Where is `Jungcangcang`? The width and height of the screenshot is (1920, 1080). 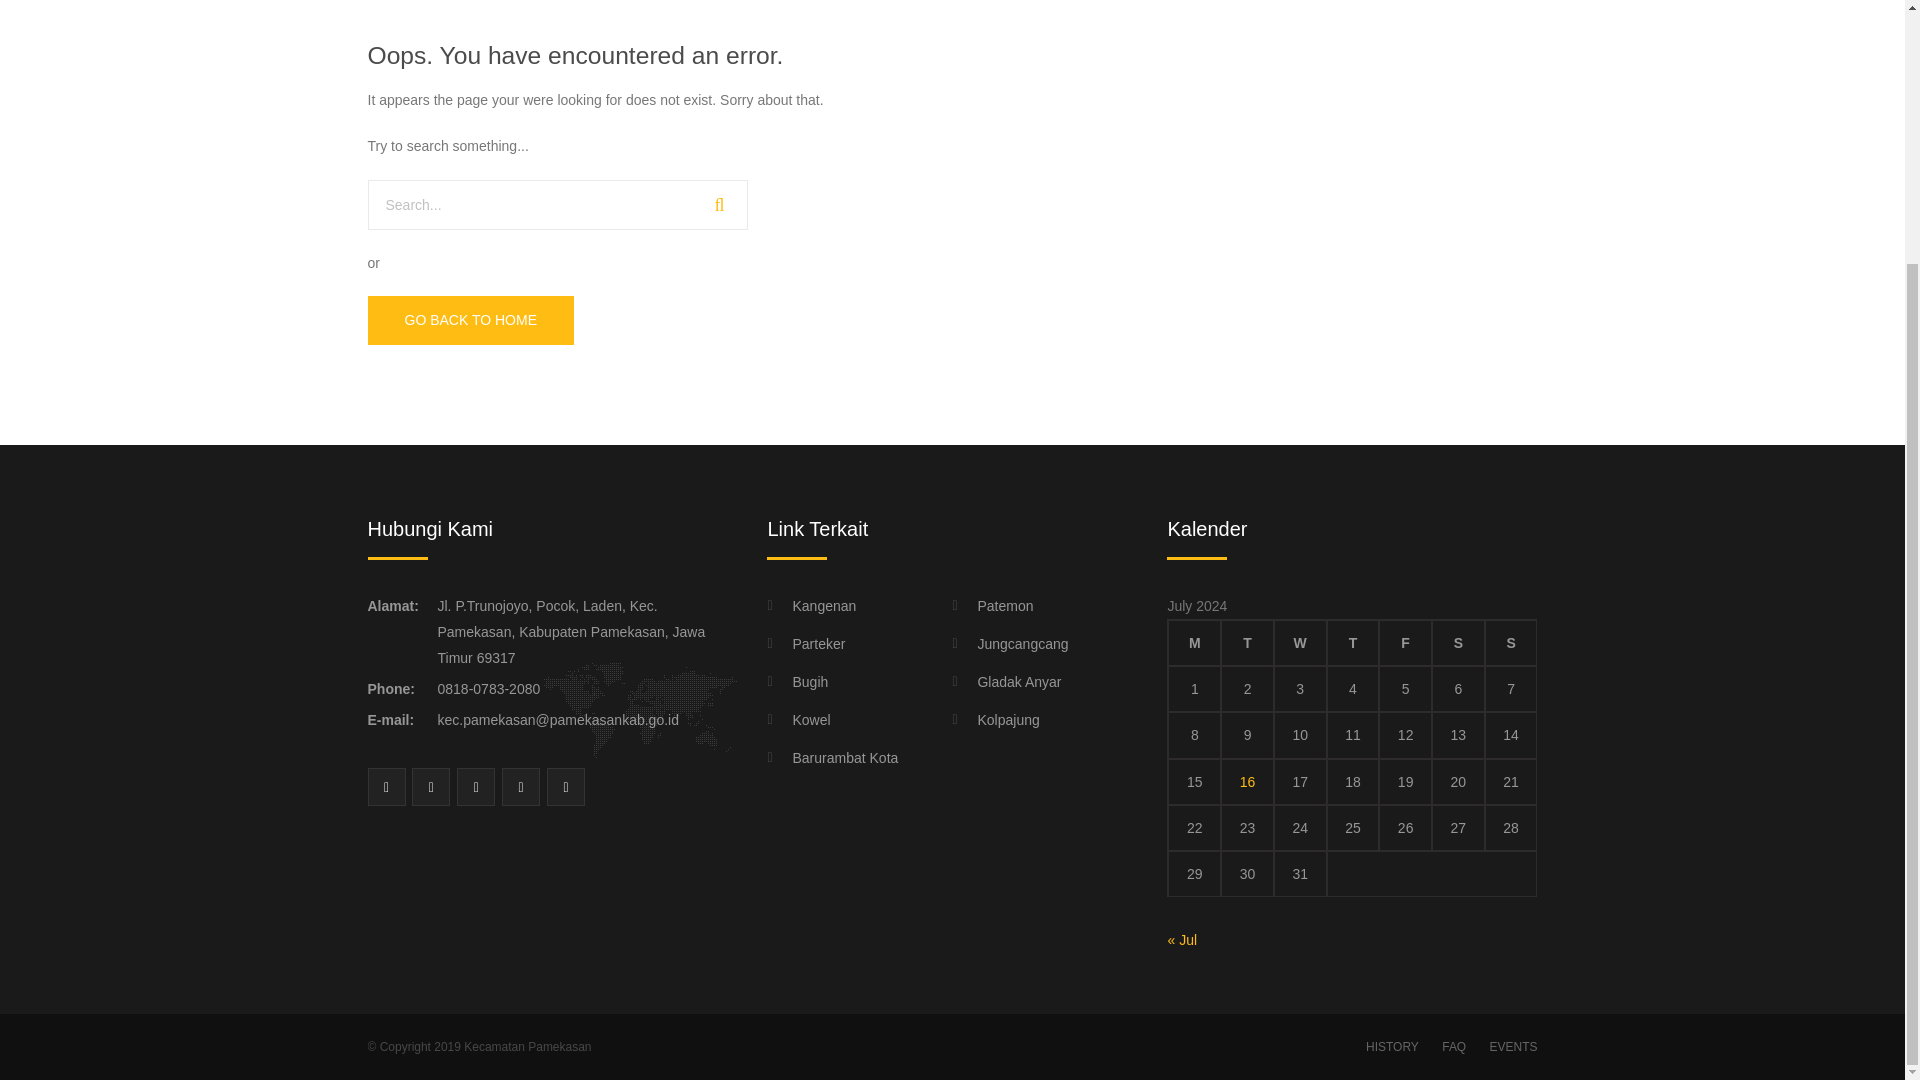
Jungcangcang is located at coordinates (1010, 643).